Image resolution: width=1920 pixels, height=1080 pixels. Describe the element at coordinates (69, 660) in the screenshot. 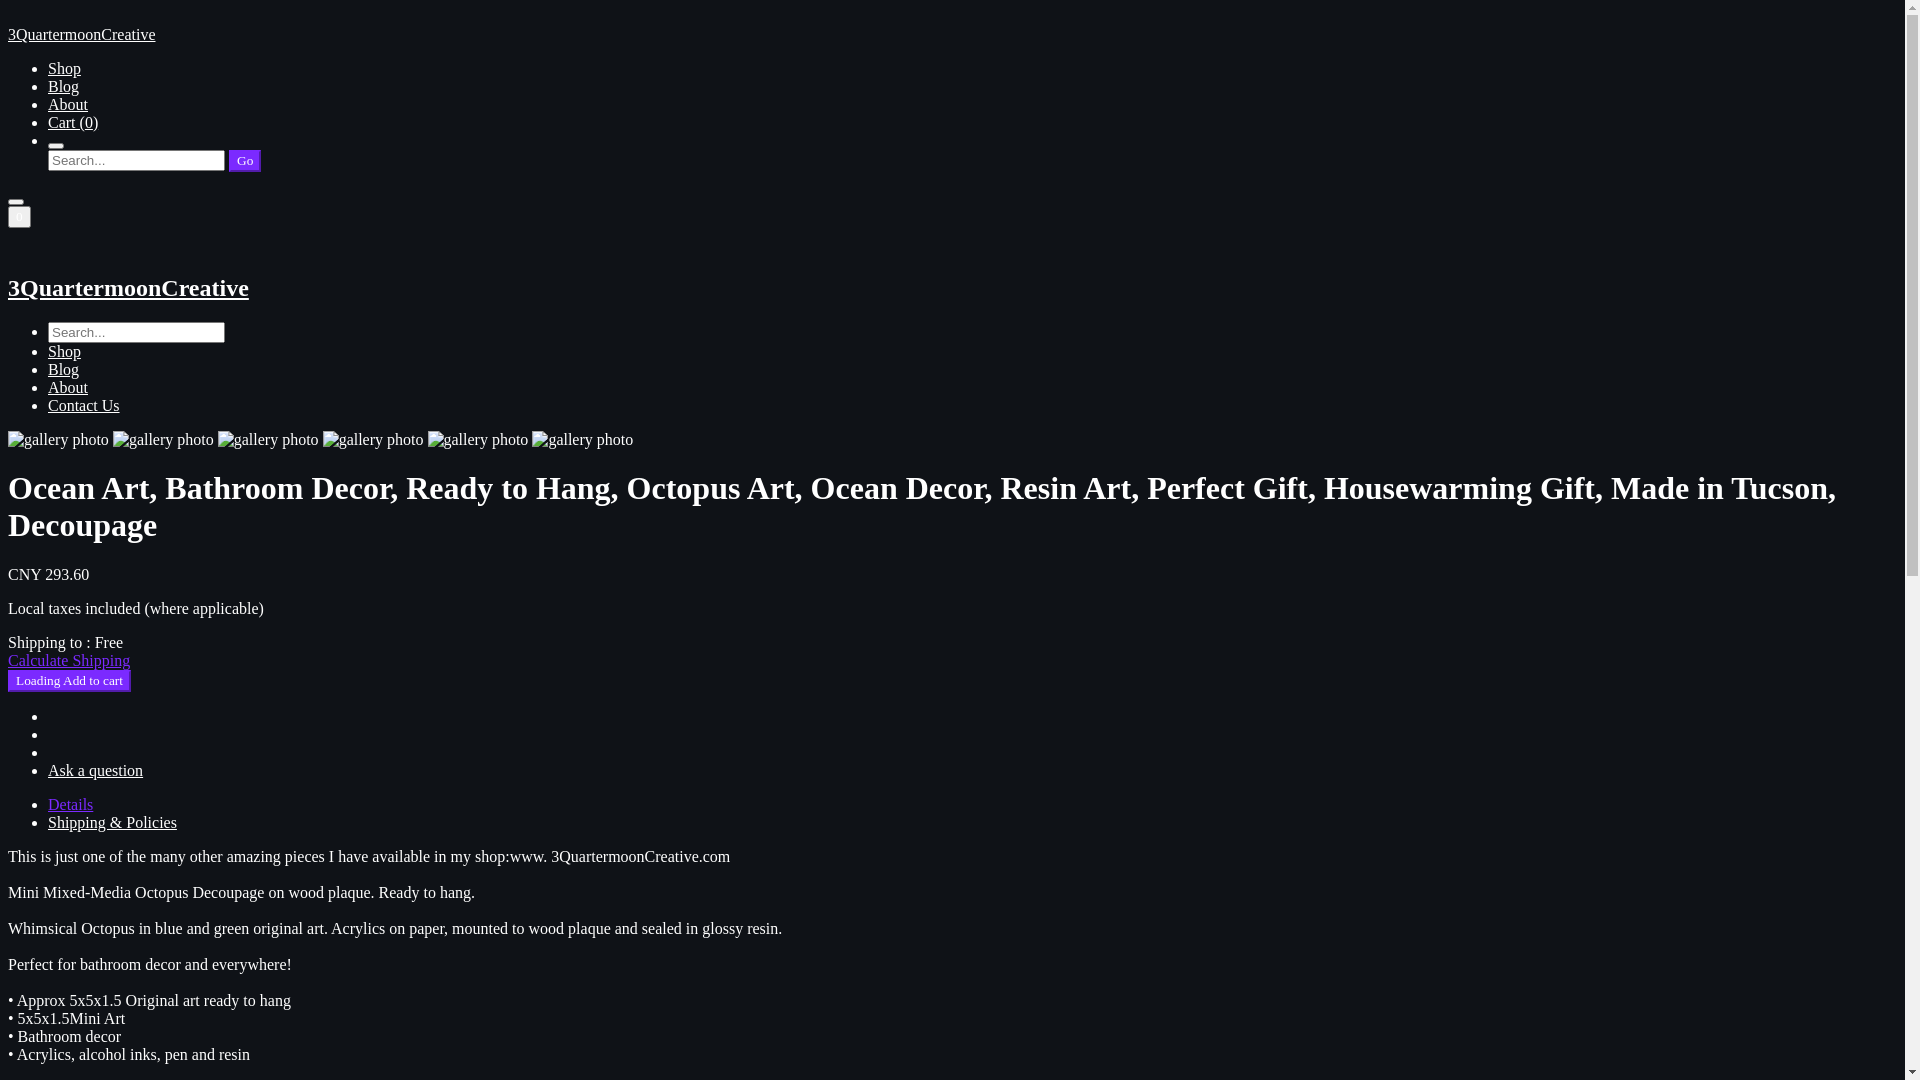

I see `Calculate Shipping` at that location.